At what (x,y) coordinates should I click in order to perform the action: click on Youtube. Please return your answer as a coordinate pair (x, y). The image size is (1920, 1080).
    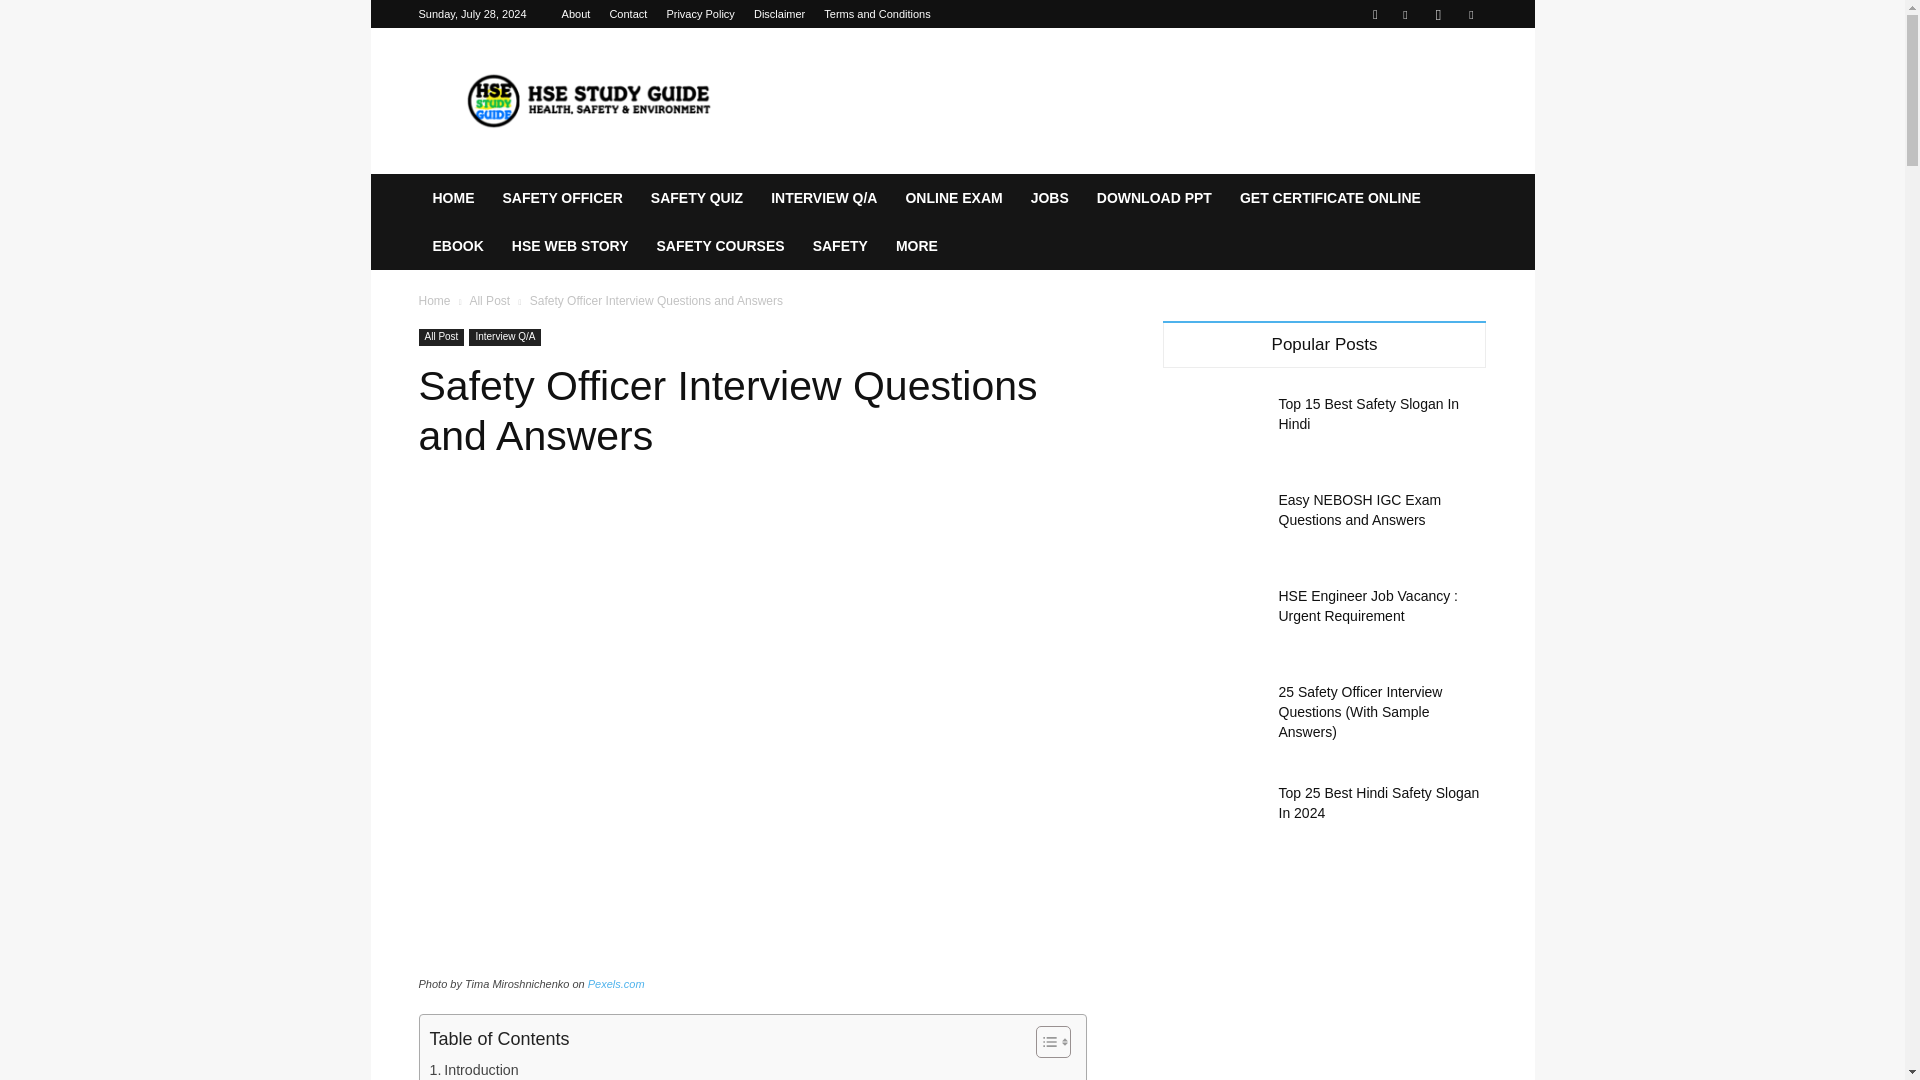
    Looking at the image, I should click on (1470, 14).